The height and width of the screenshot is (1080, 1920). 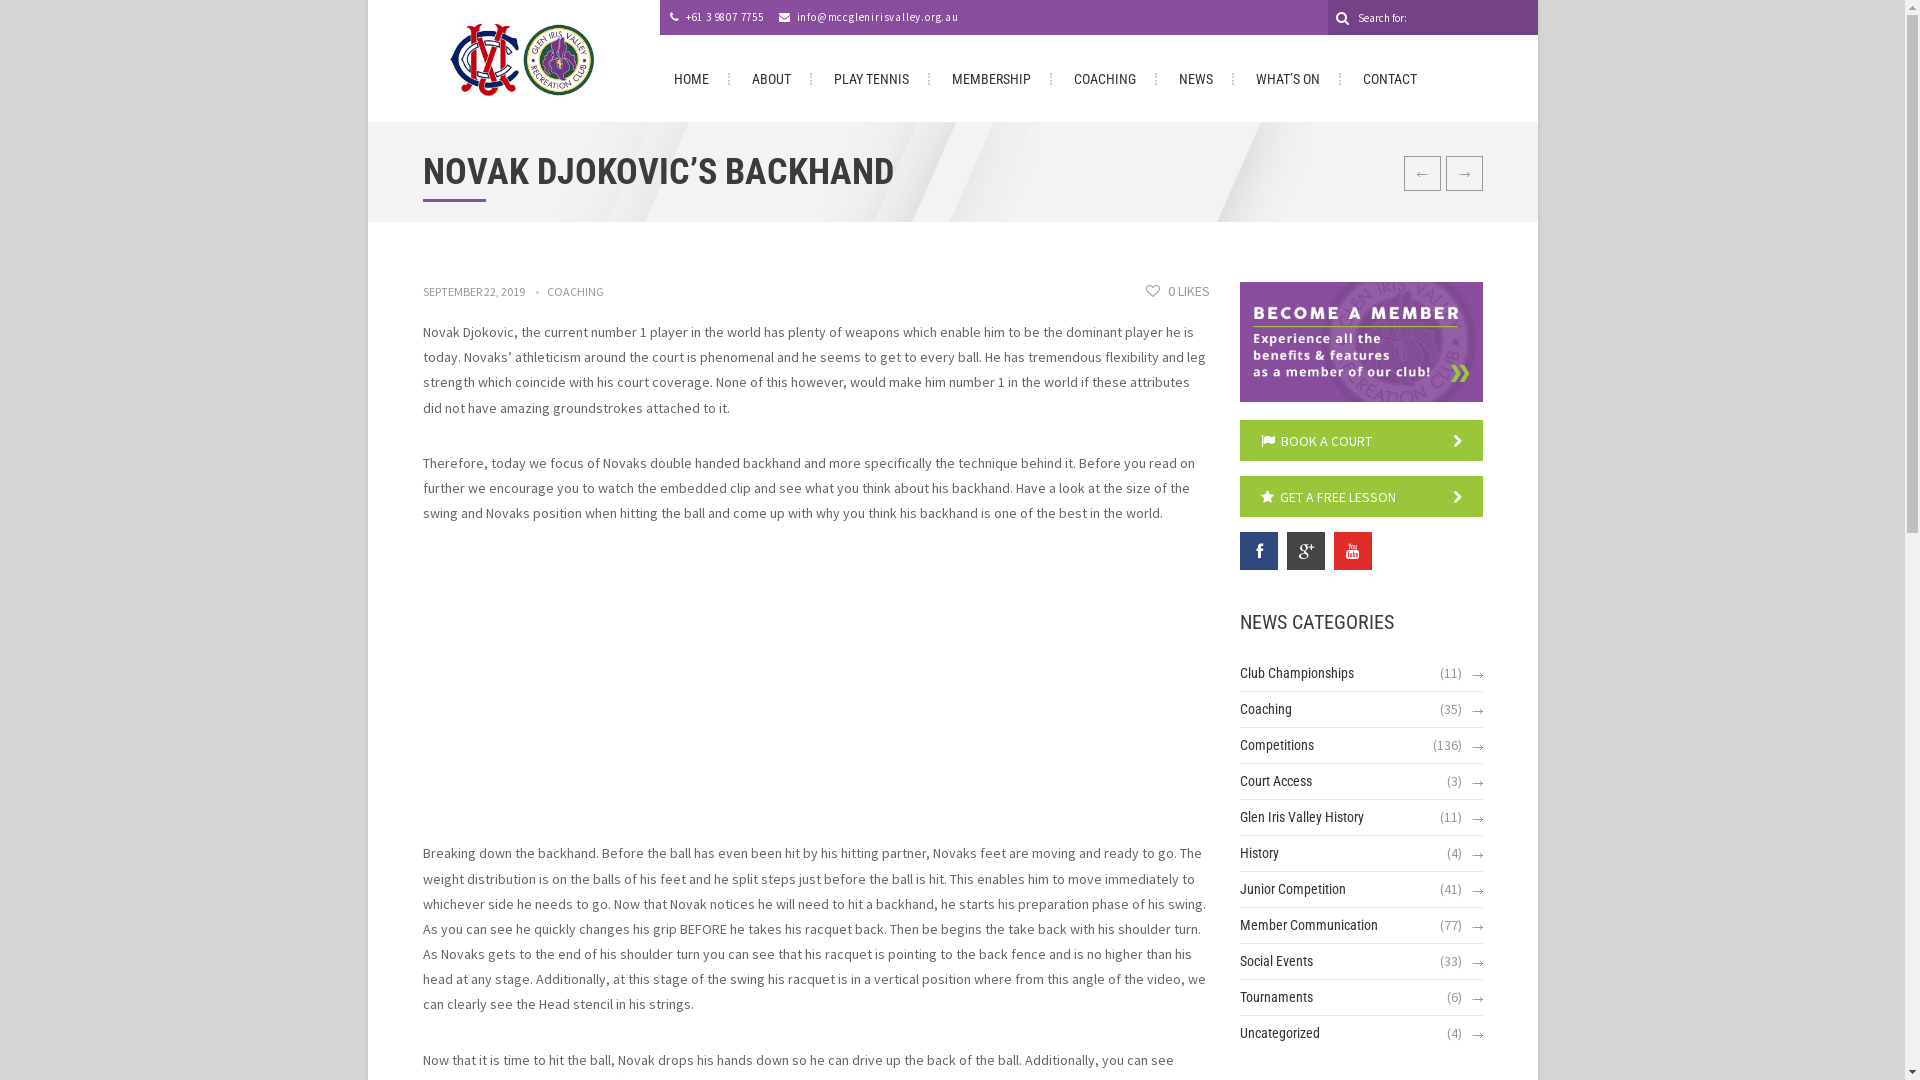 What do you see at coordinates (574, 292) in the screenshot?
I see `COACHING` at bounding box center [574, 292].